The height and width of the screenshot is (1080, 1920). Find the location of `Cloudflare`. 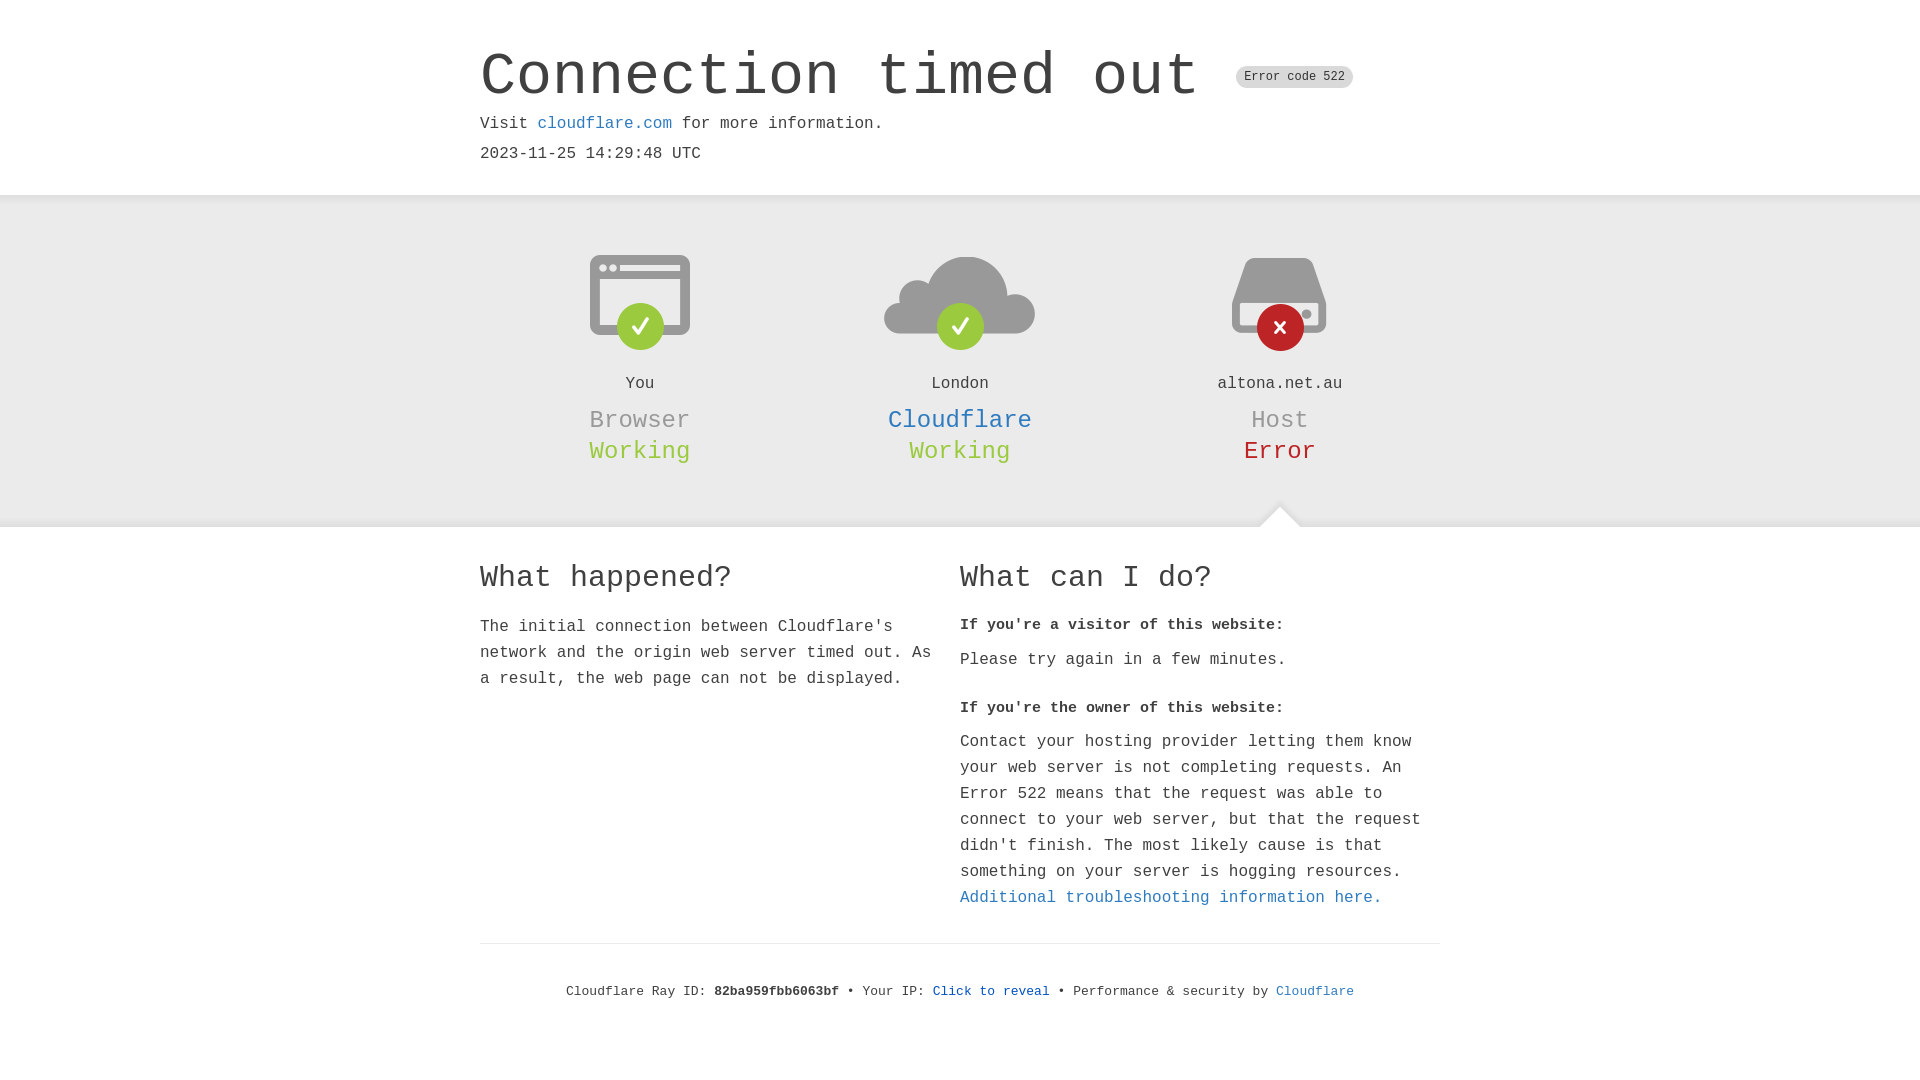

Cloudflare is located at coordinates (1315, 992).